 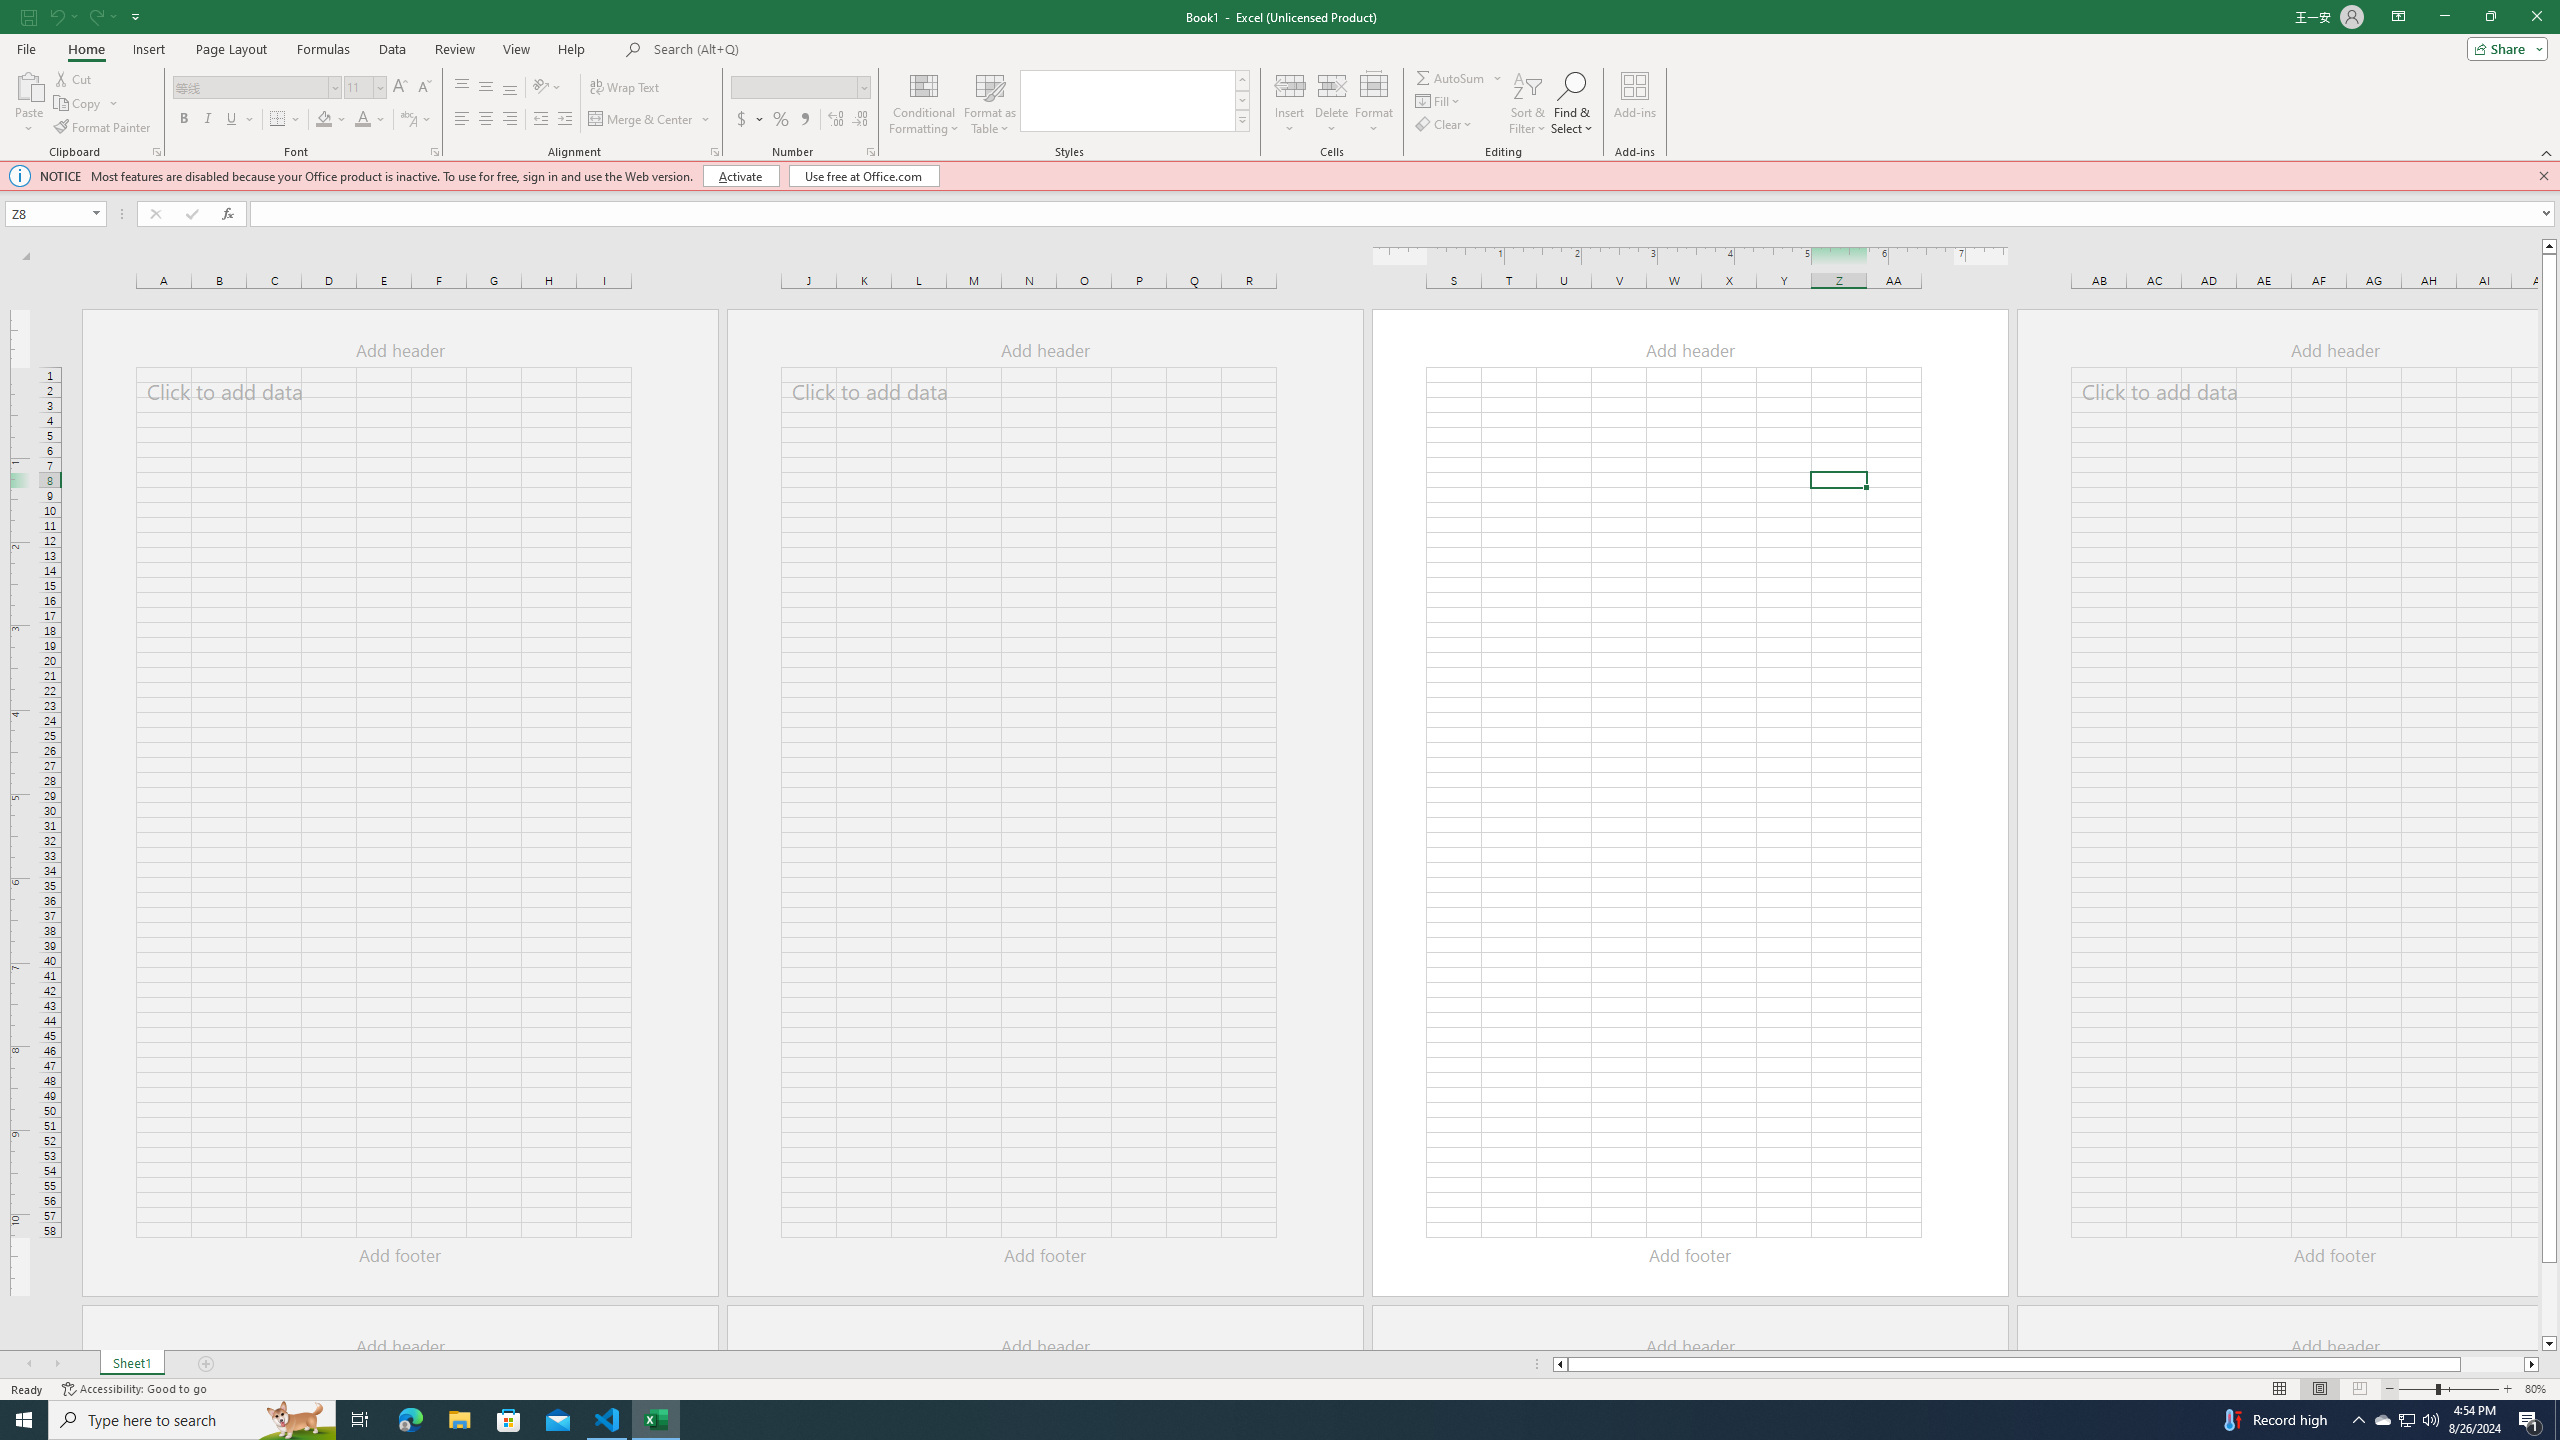 I want to click on Wrap Text, so click(x=626, y=88).